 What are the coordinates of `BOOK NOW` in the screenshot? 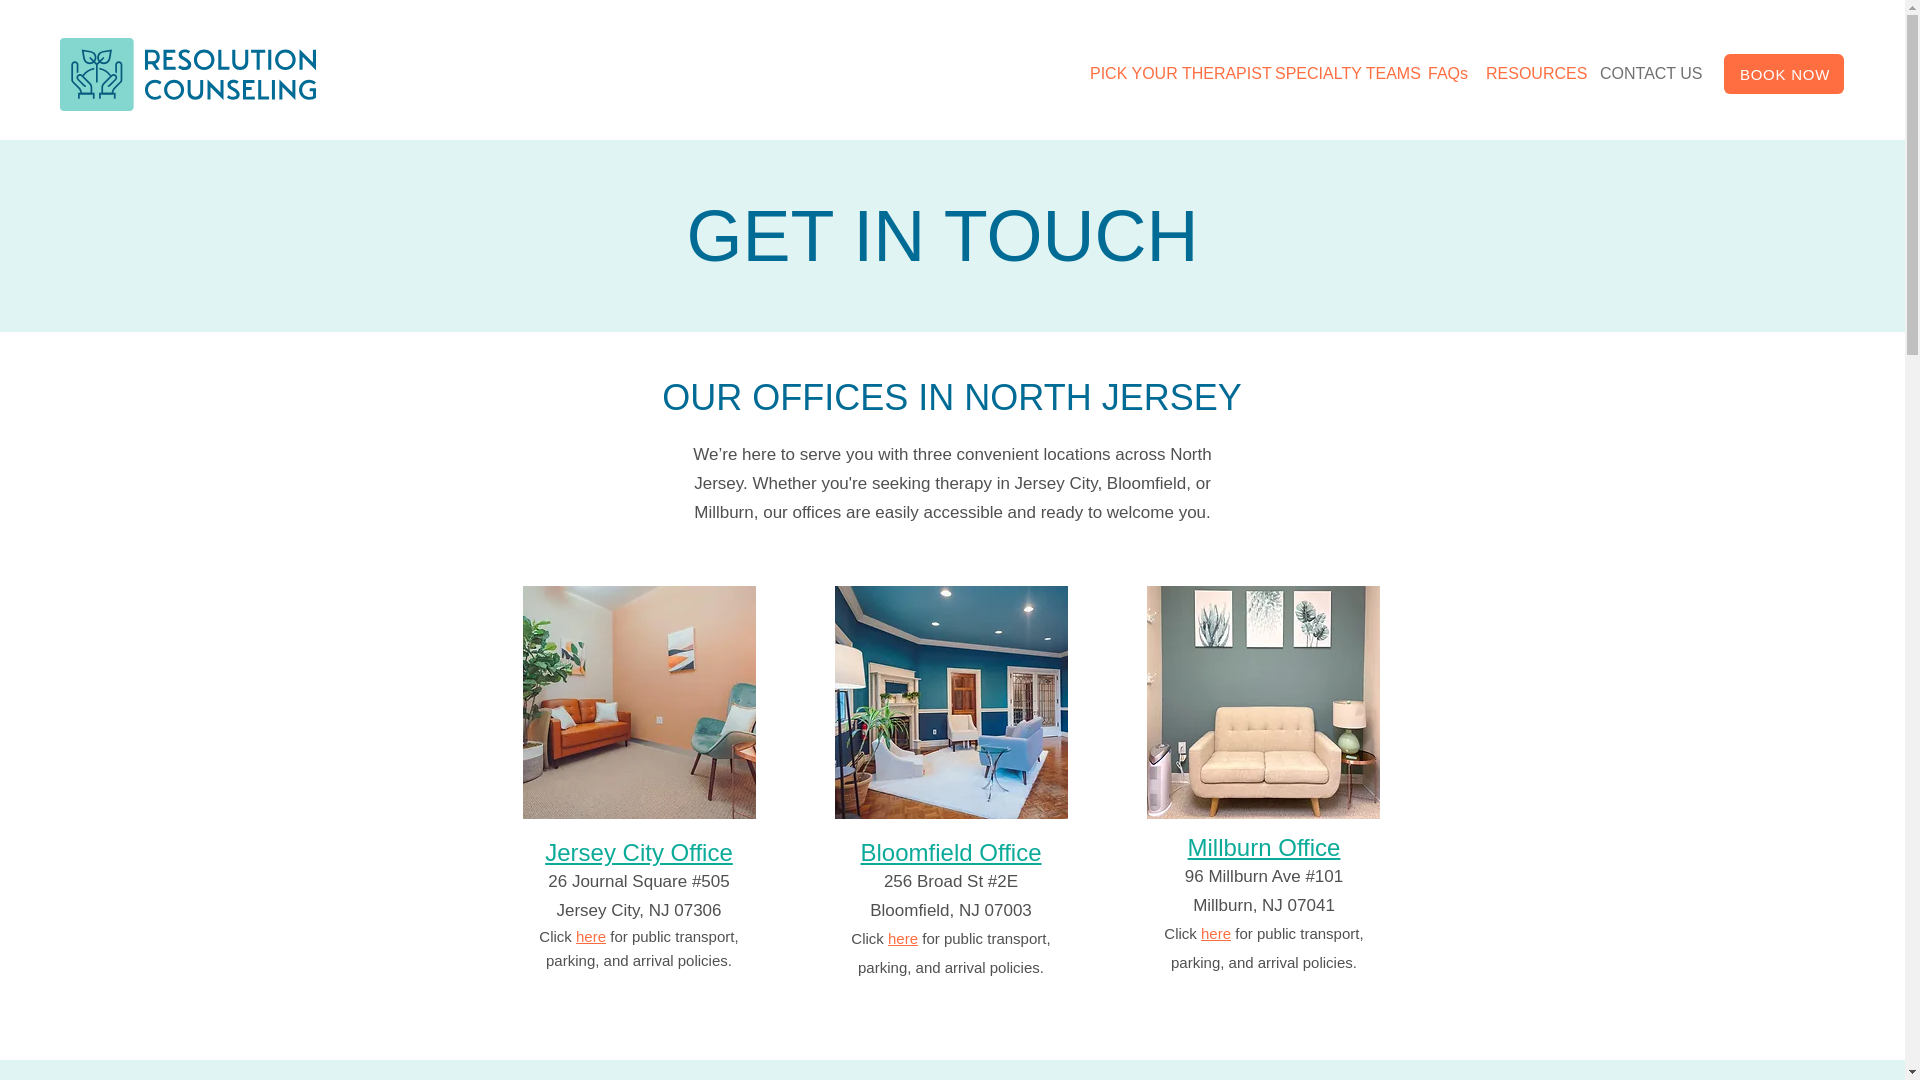 It's located at (1784, 74).